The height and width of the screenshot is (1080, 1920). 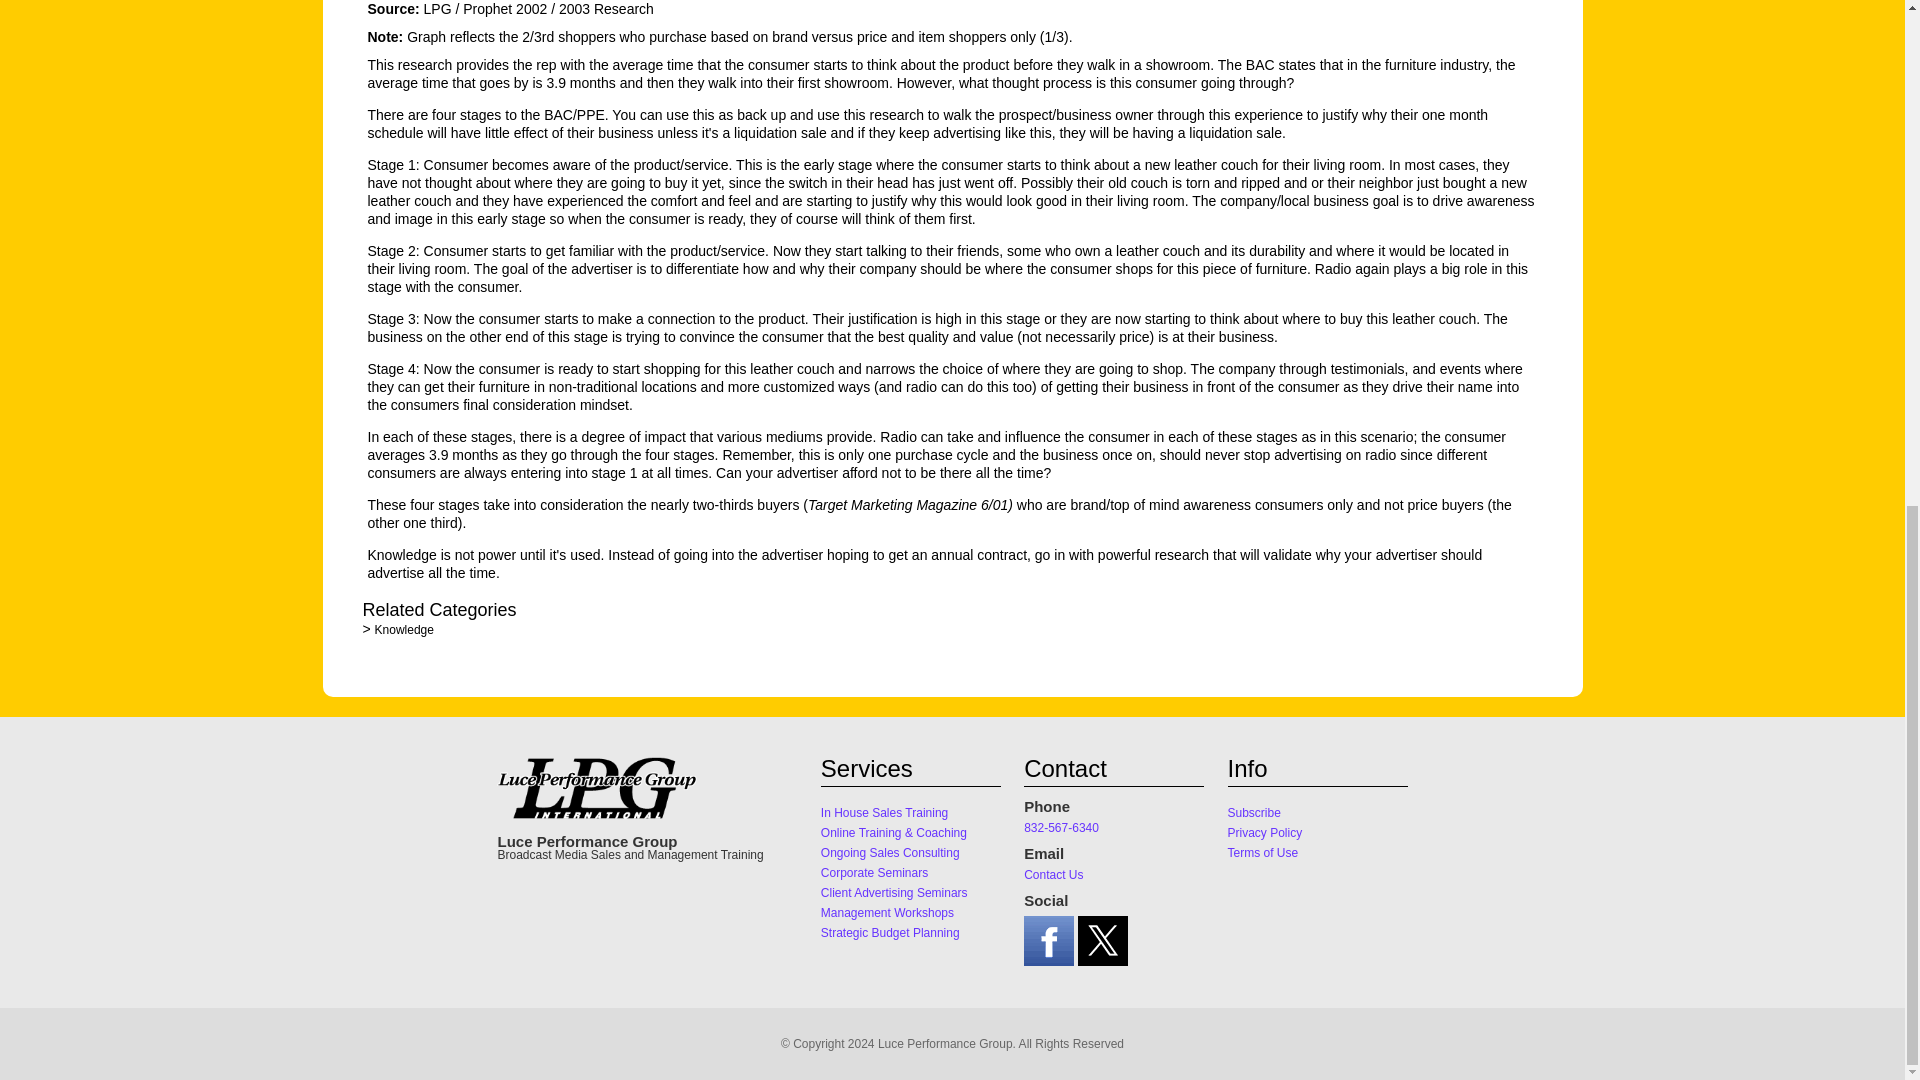 What do you see at coordinates (874, 870) in the screenshot?
I see `Corporate Seminars` at bounding box center [874, 870].